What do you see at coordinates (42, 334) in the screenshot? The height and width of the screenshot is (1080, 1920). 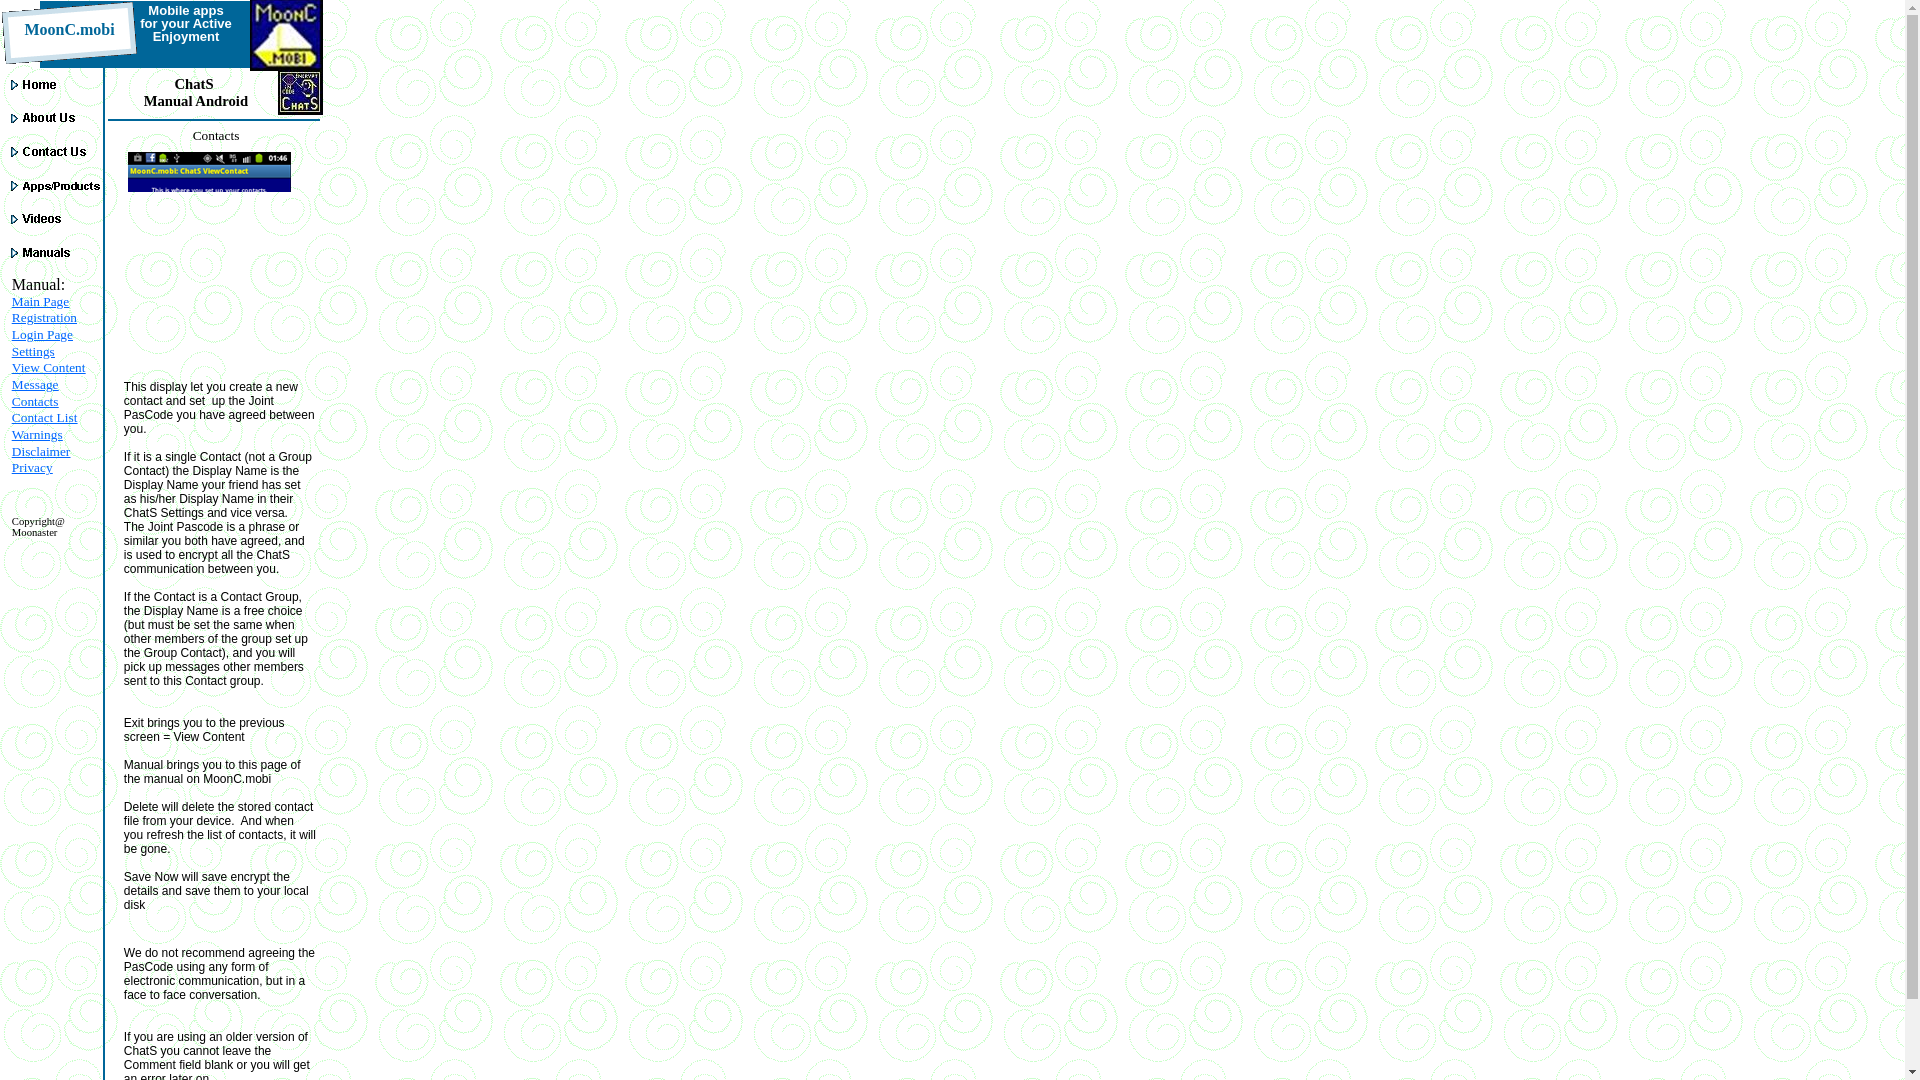 I see `Login Page` at bounding box center [42, 334].